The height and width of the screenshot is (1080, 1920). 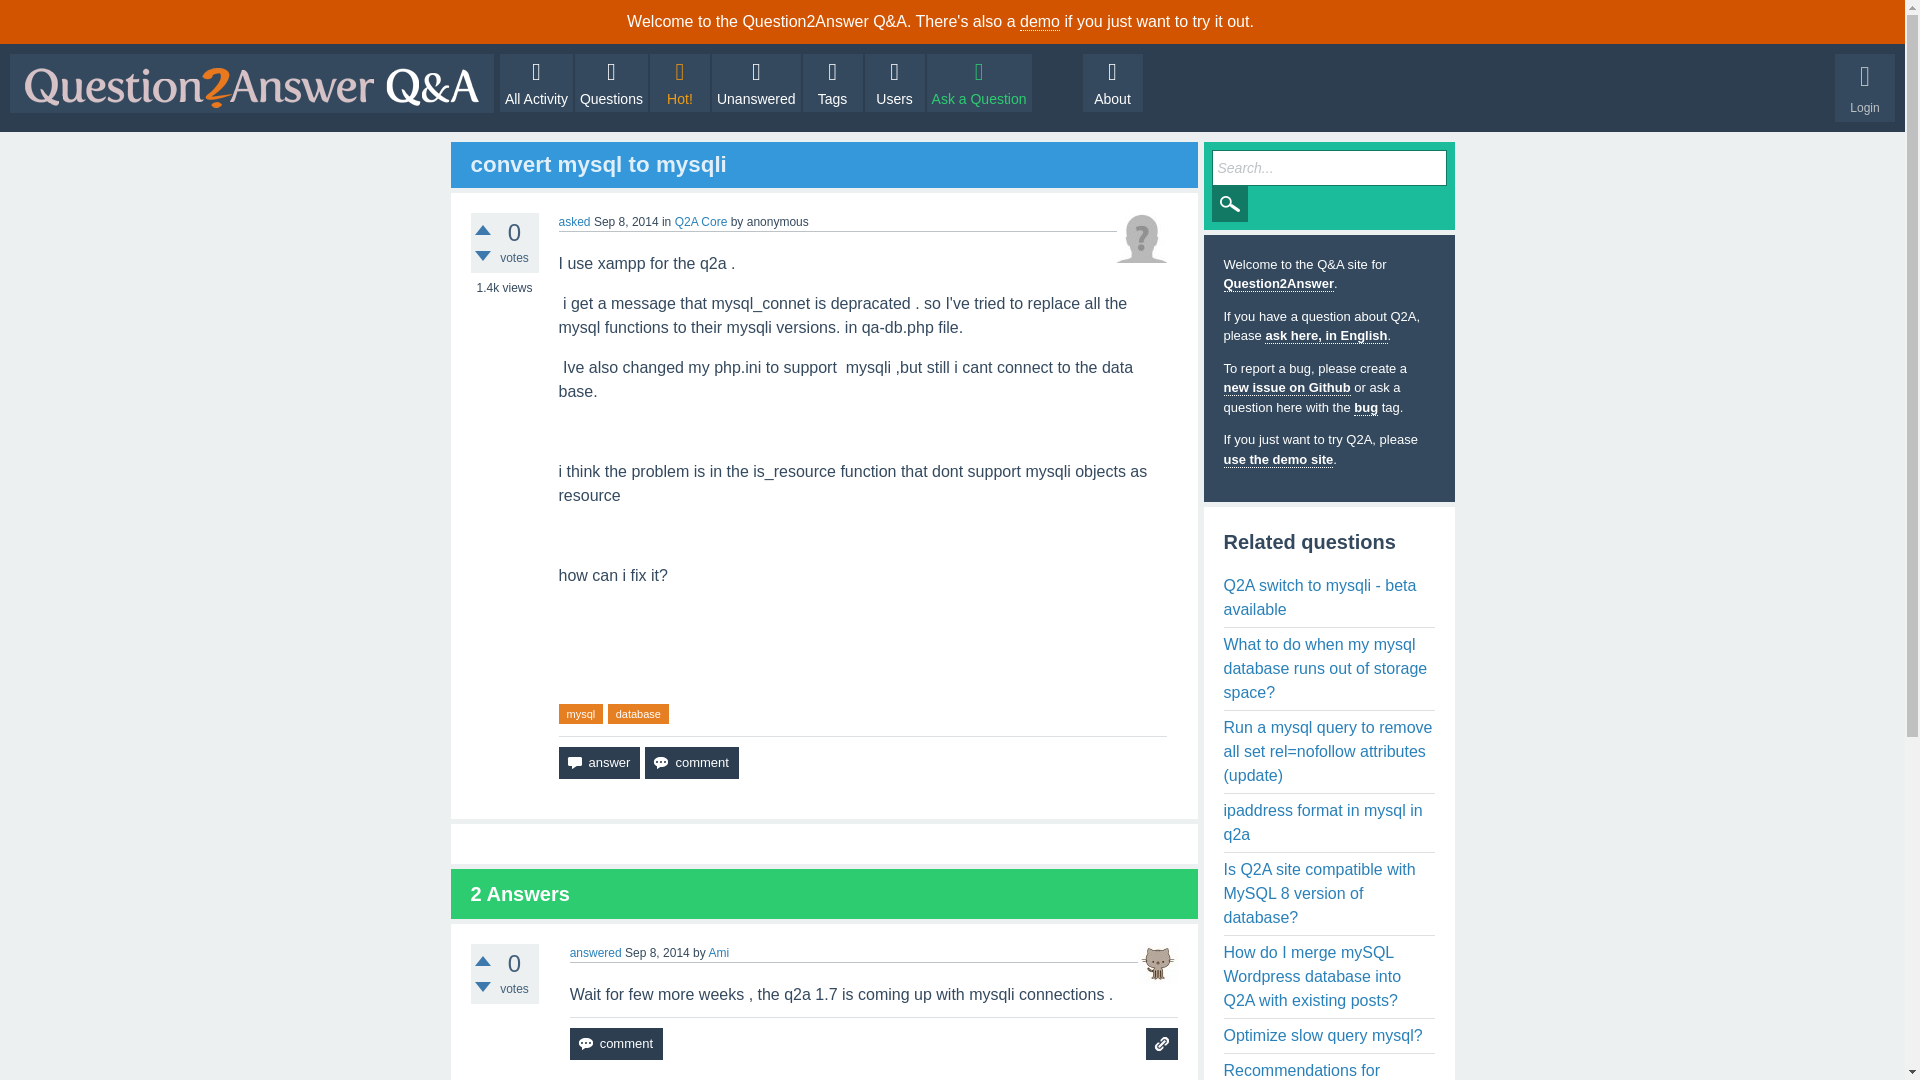 I want to click on X, so click(x=1882, y=21).